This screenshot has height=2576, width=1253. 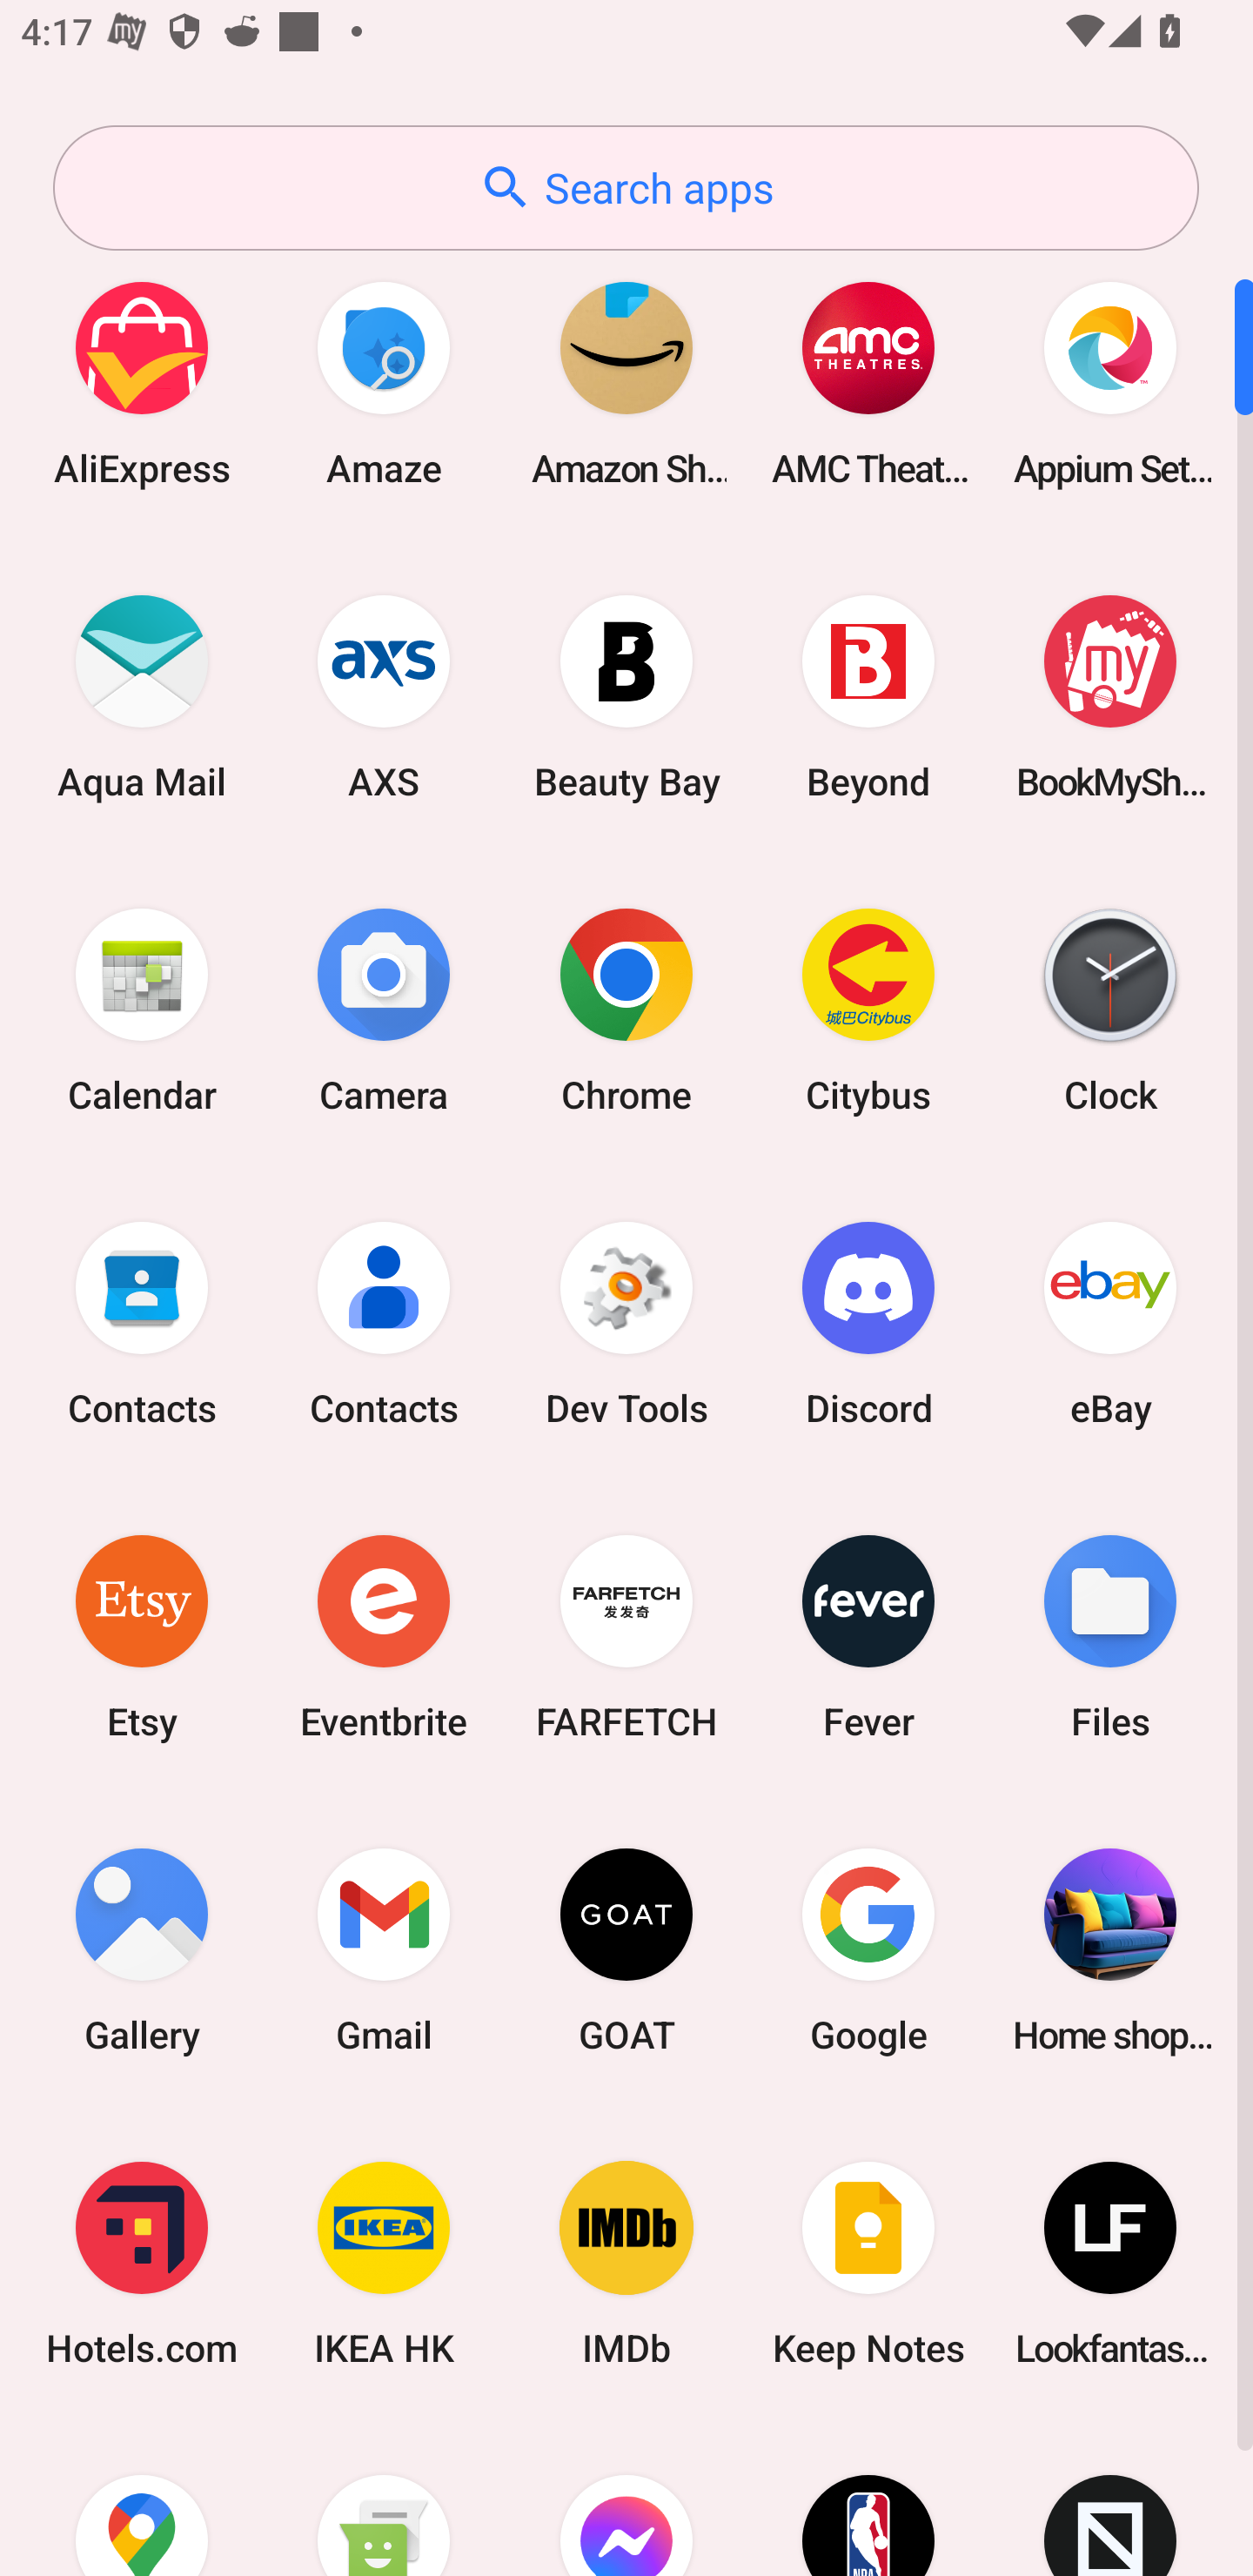 I want to click on eBay, so click(x=1110, y=1323).